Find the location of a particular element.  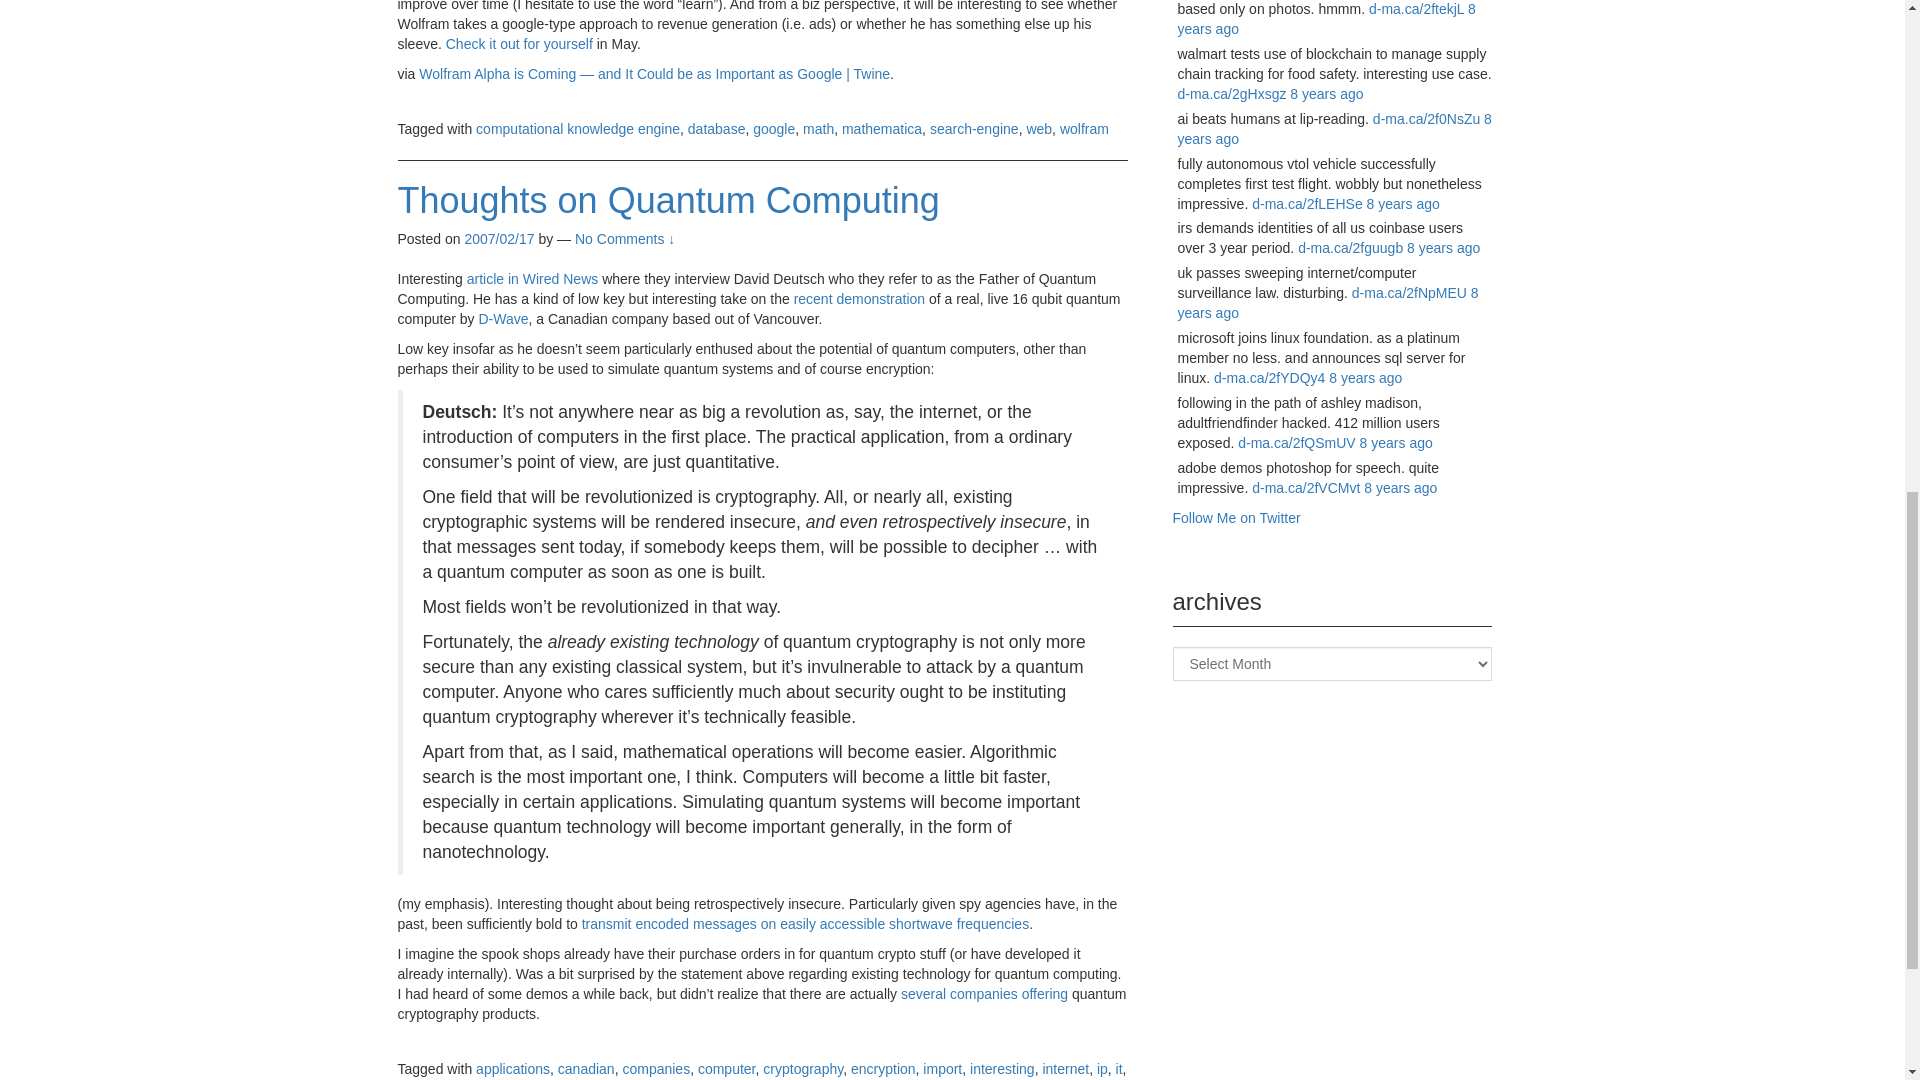

companies is located at coordinates (984, 994).